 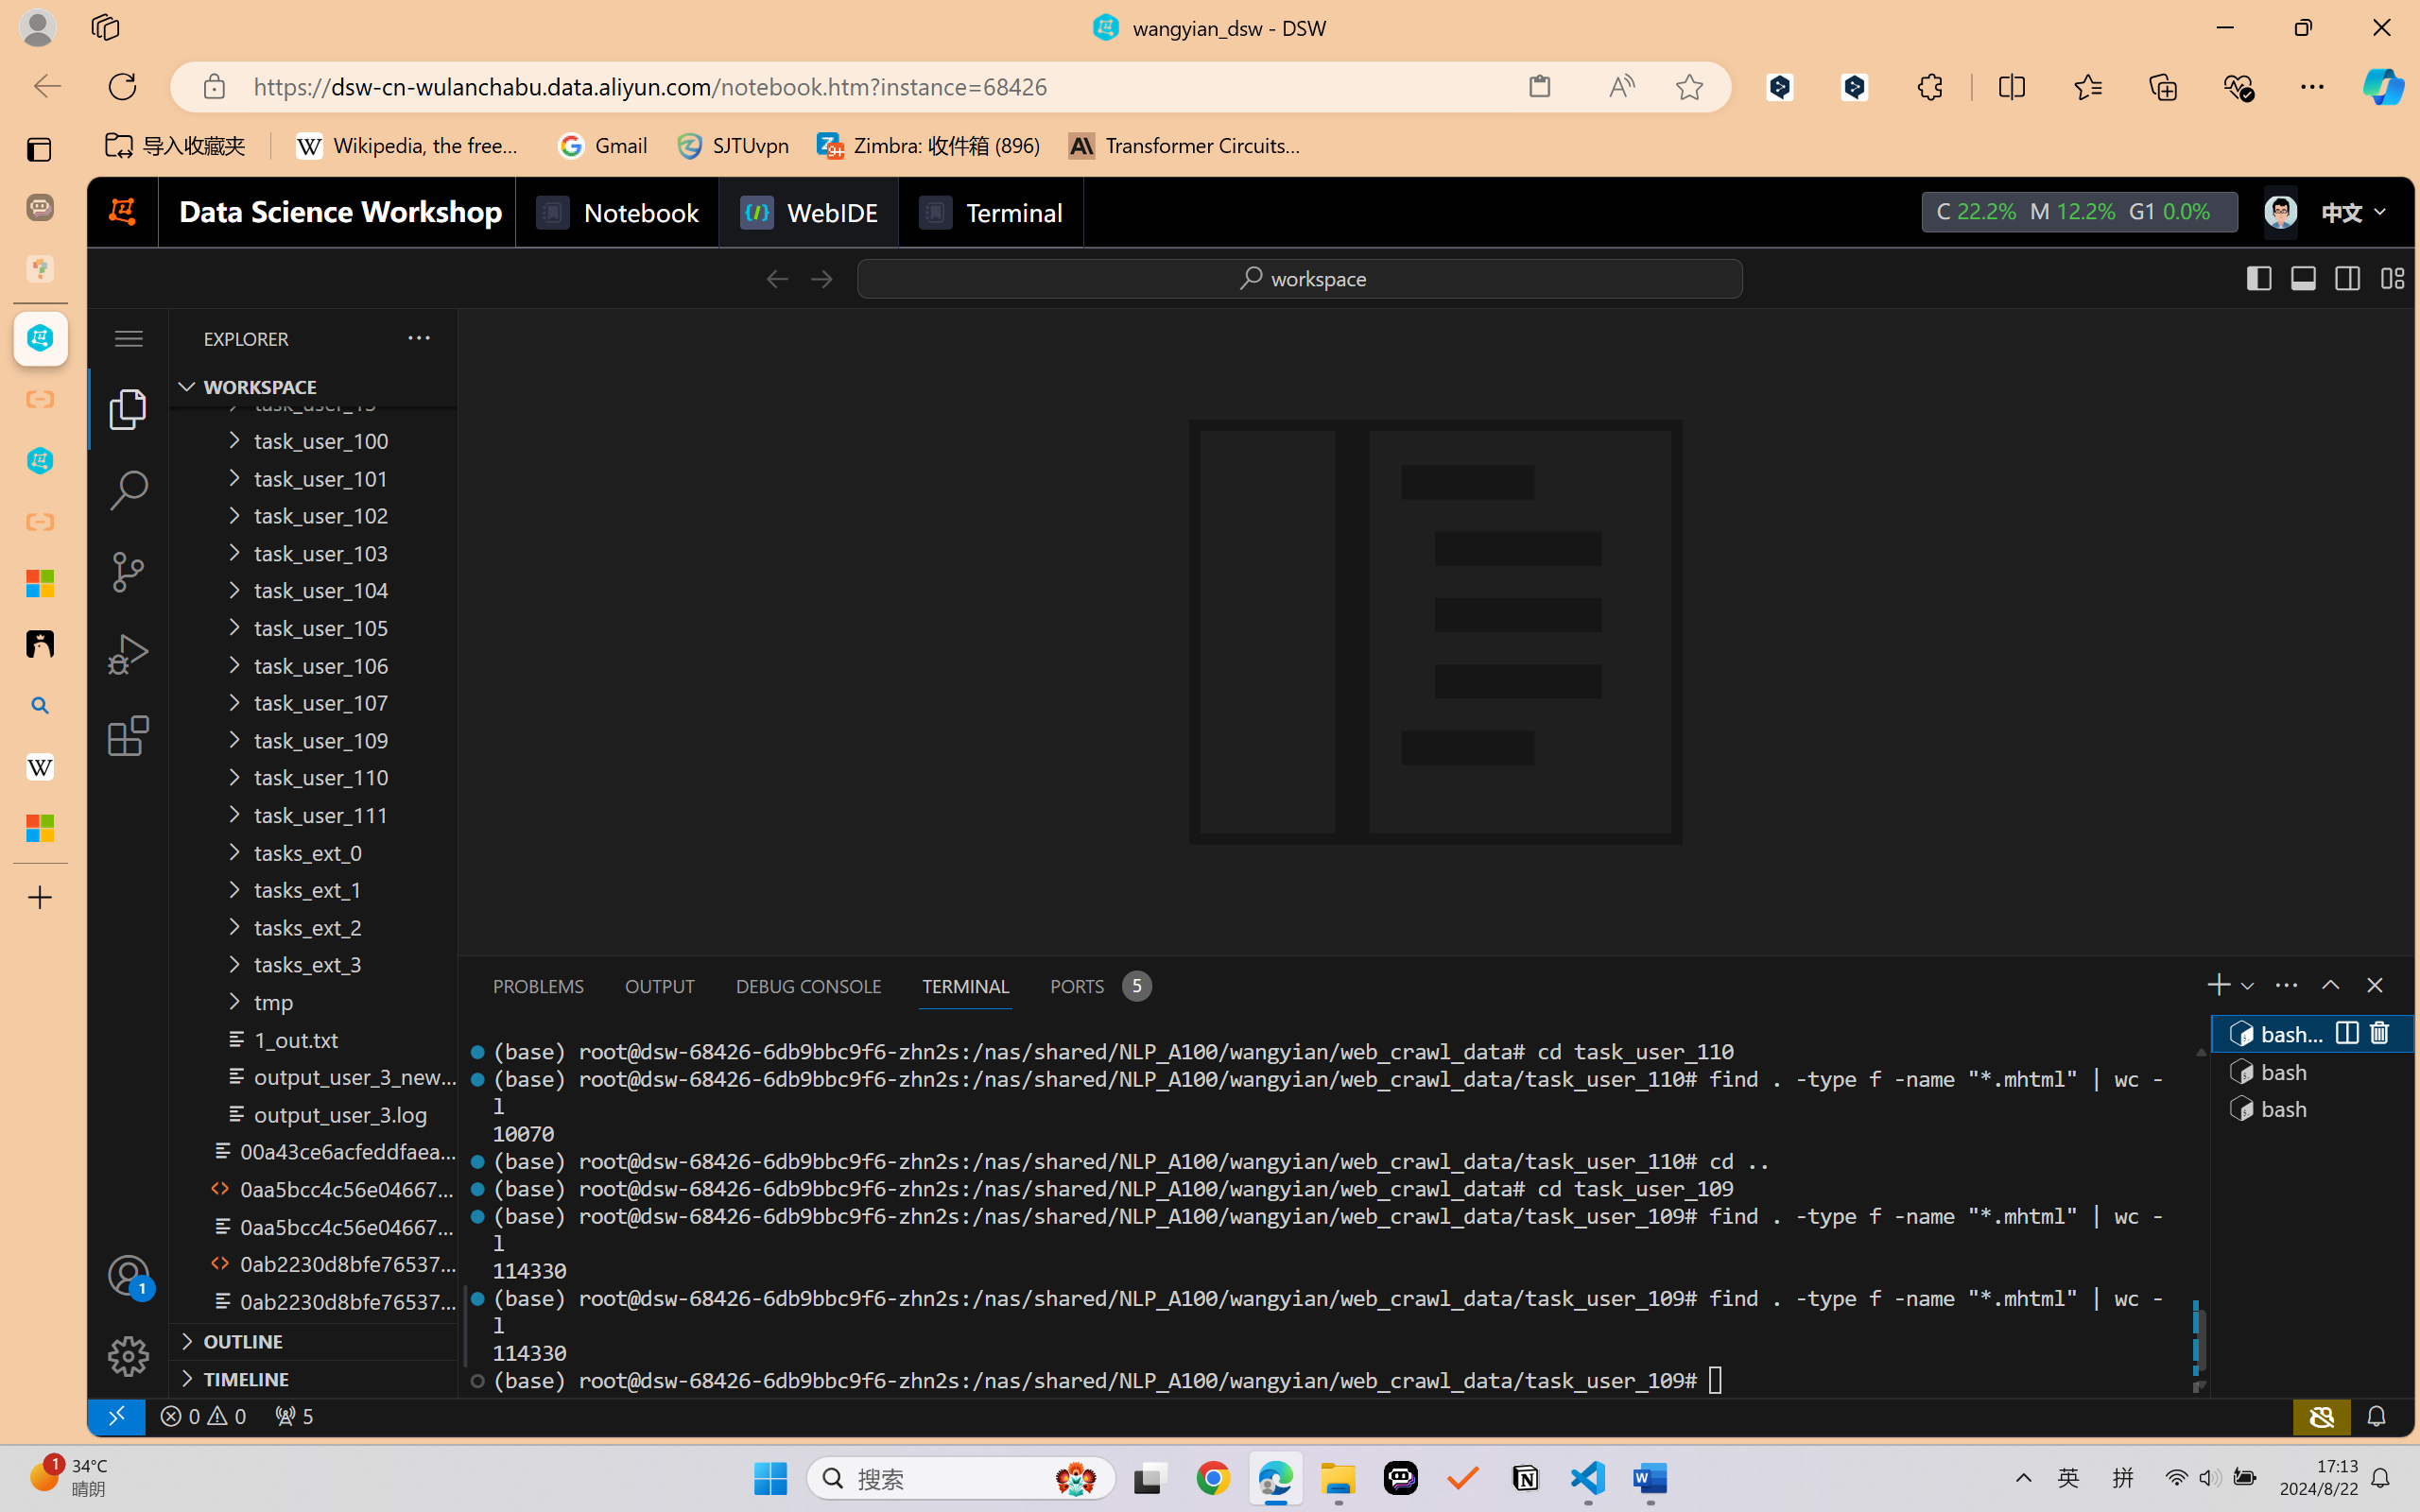 What do you see at coordinates (807, 212) in the screenshot?
I see `WebIDE` at bounding box center [807, 212].